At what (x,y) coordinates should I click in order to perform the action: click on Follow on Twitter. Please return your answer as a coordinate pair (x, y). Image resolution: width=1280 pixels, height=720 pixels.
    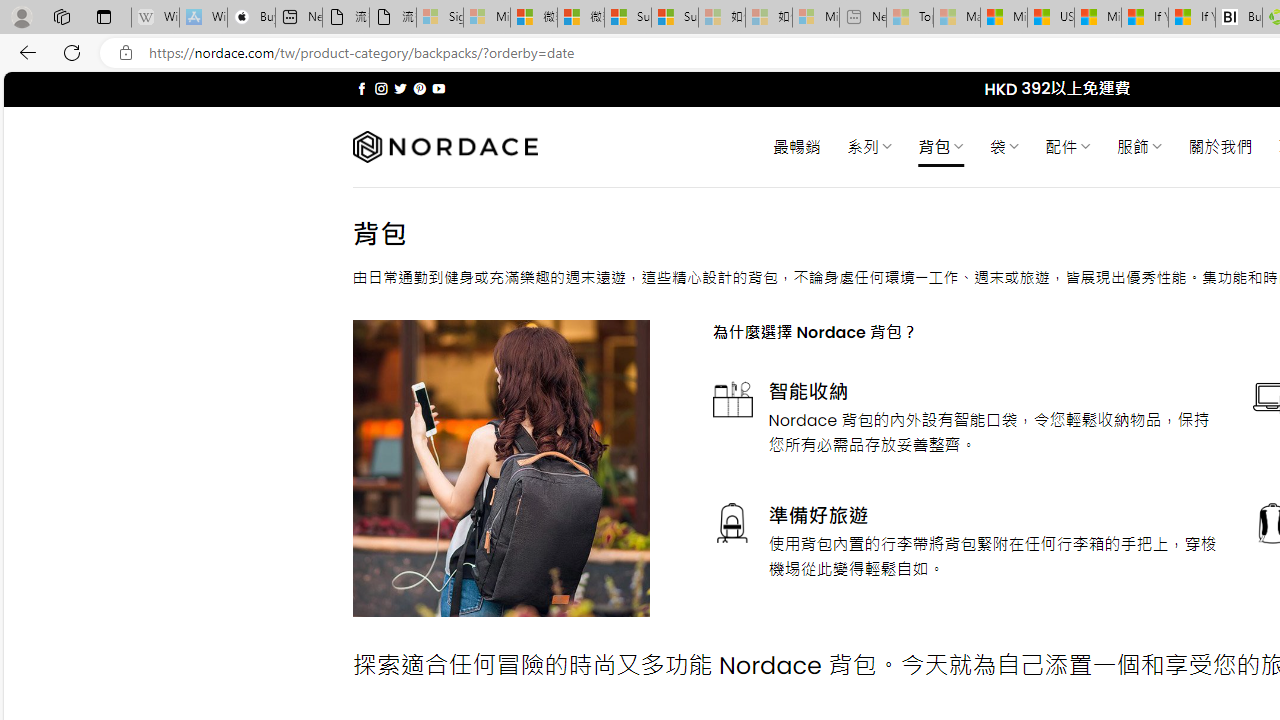
    Looking at the image, I should click on (400, 88).